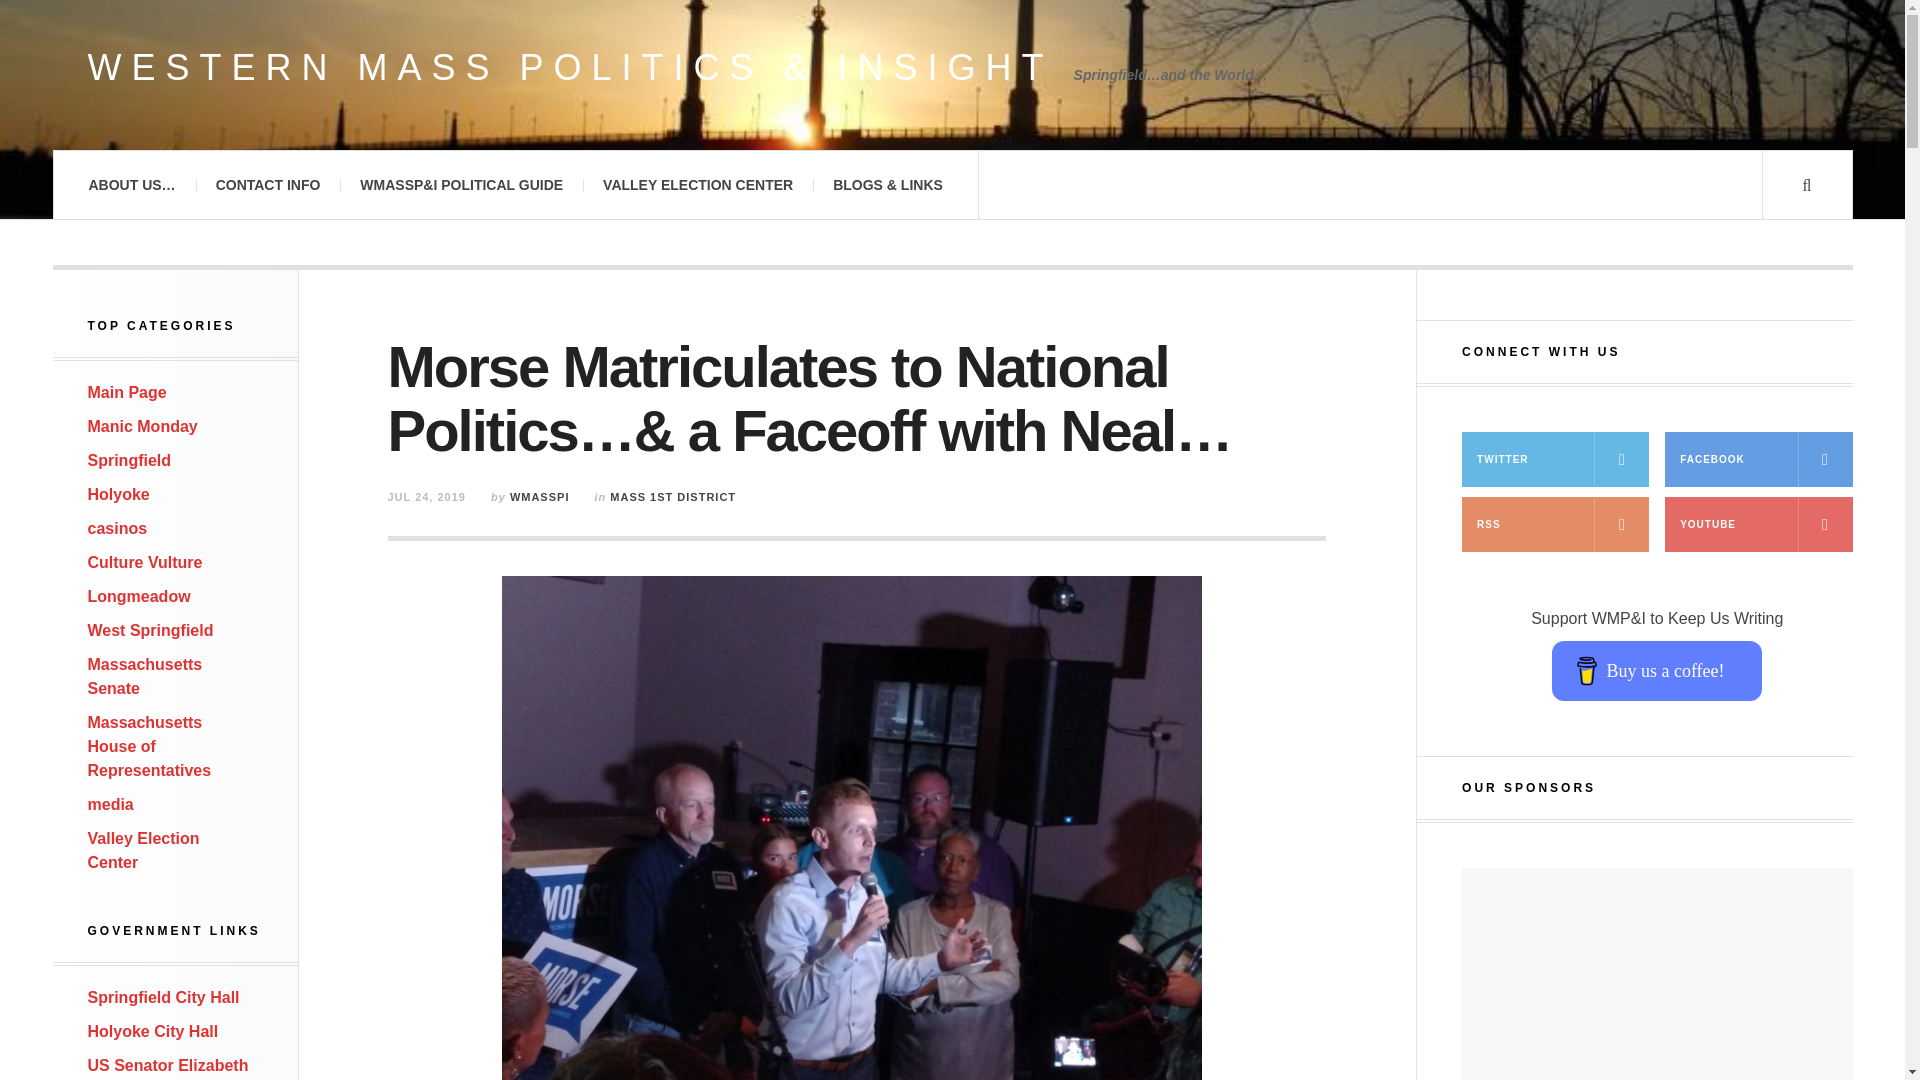 The image size is (1920, 1080). I want to click on VALLEY ELECTION CENTER, so click(698, 185).